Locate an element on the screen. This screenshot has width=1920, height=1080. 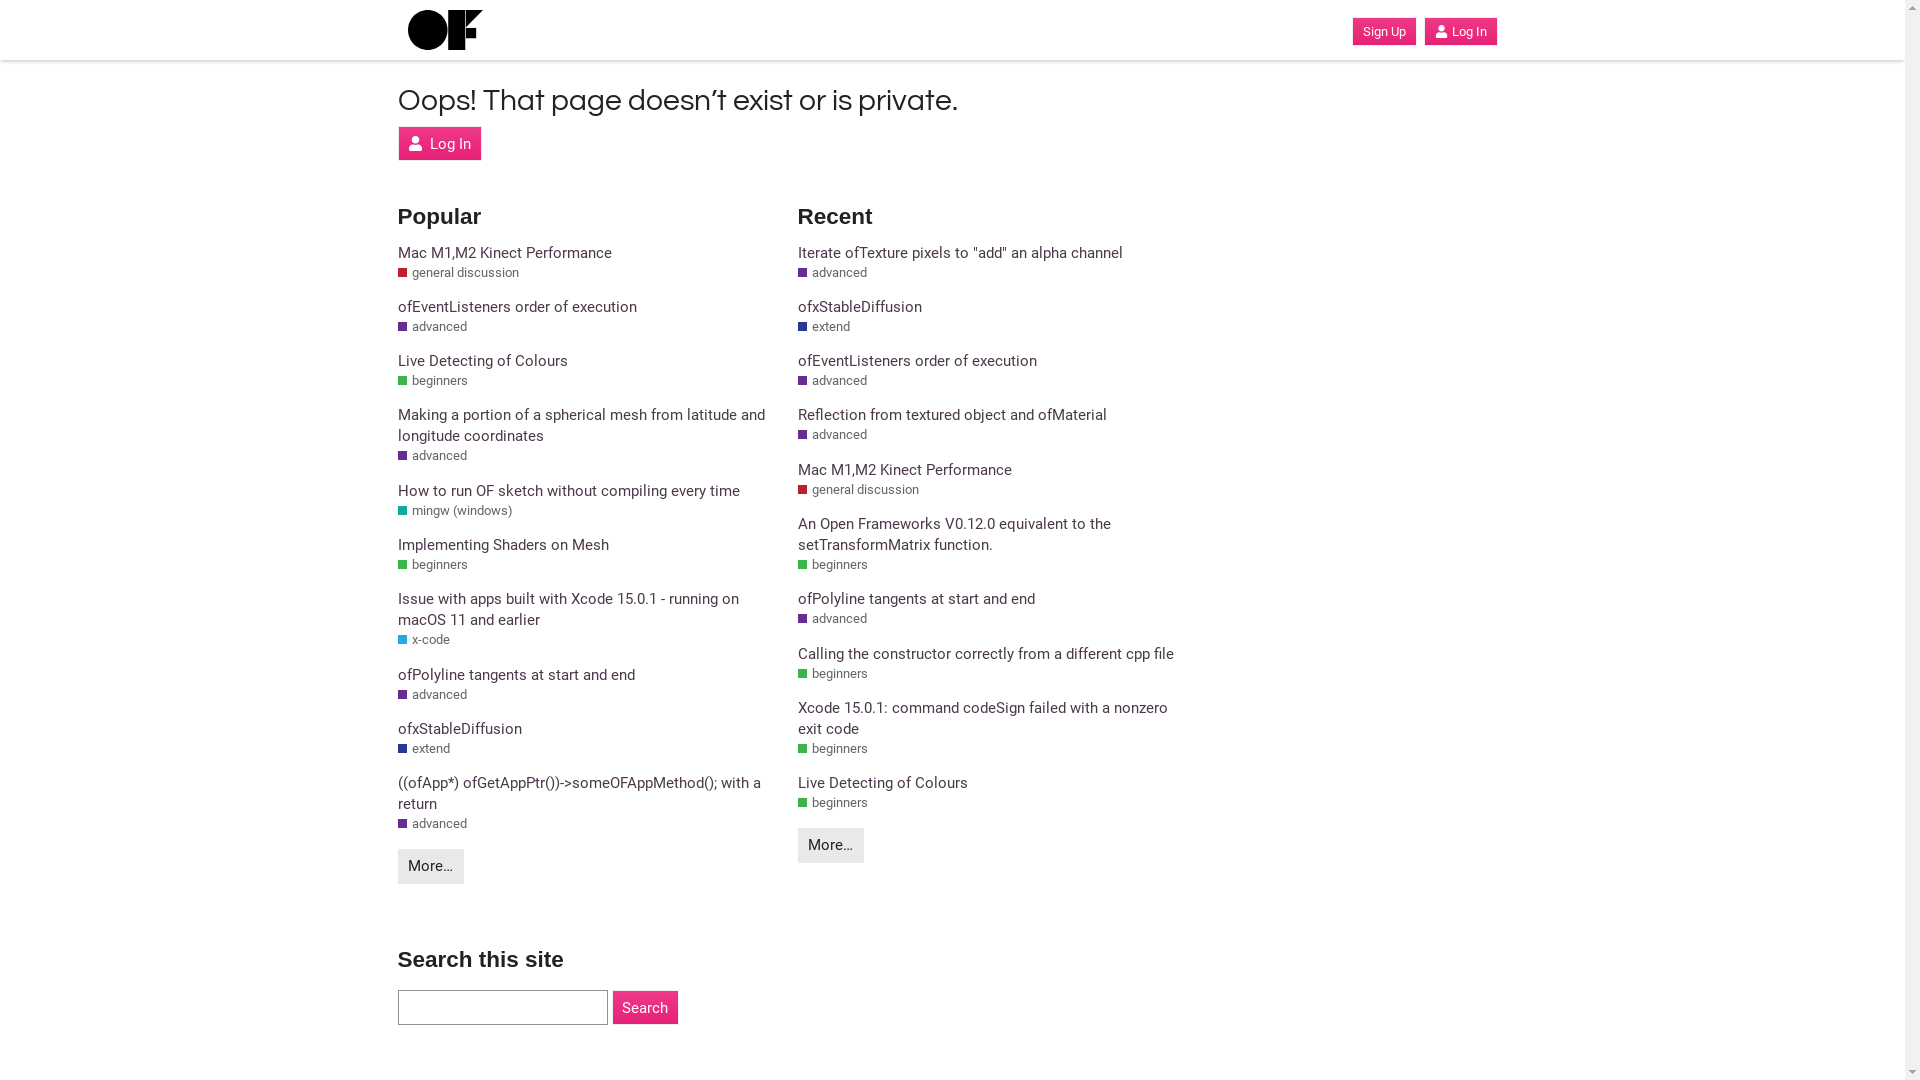
advanced is located at coordinates (432, 456).